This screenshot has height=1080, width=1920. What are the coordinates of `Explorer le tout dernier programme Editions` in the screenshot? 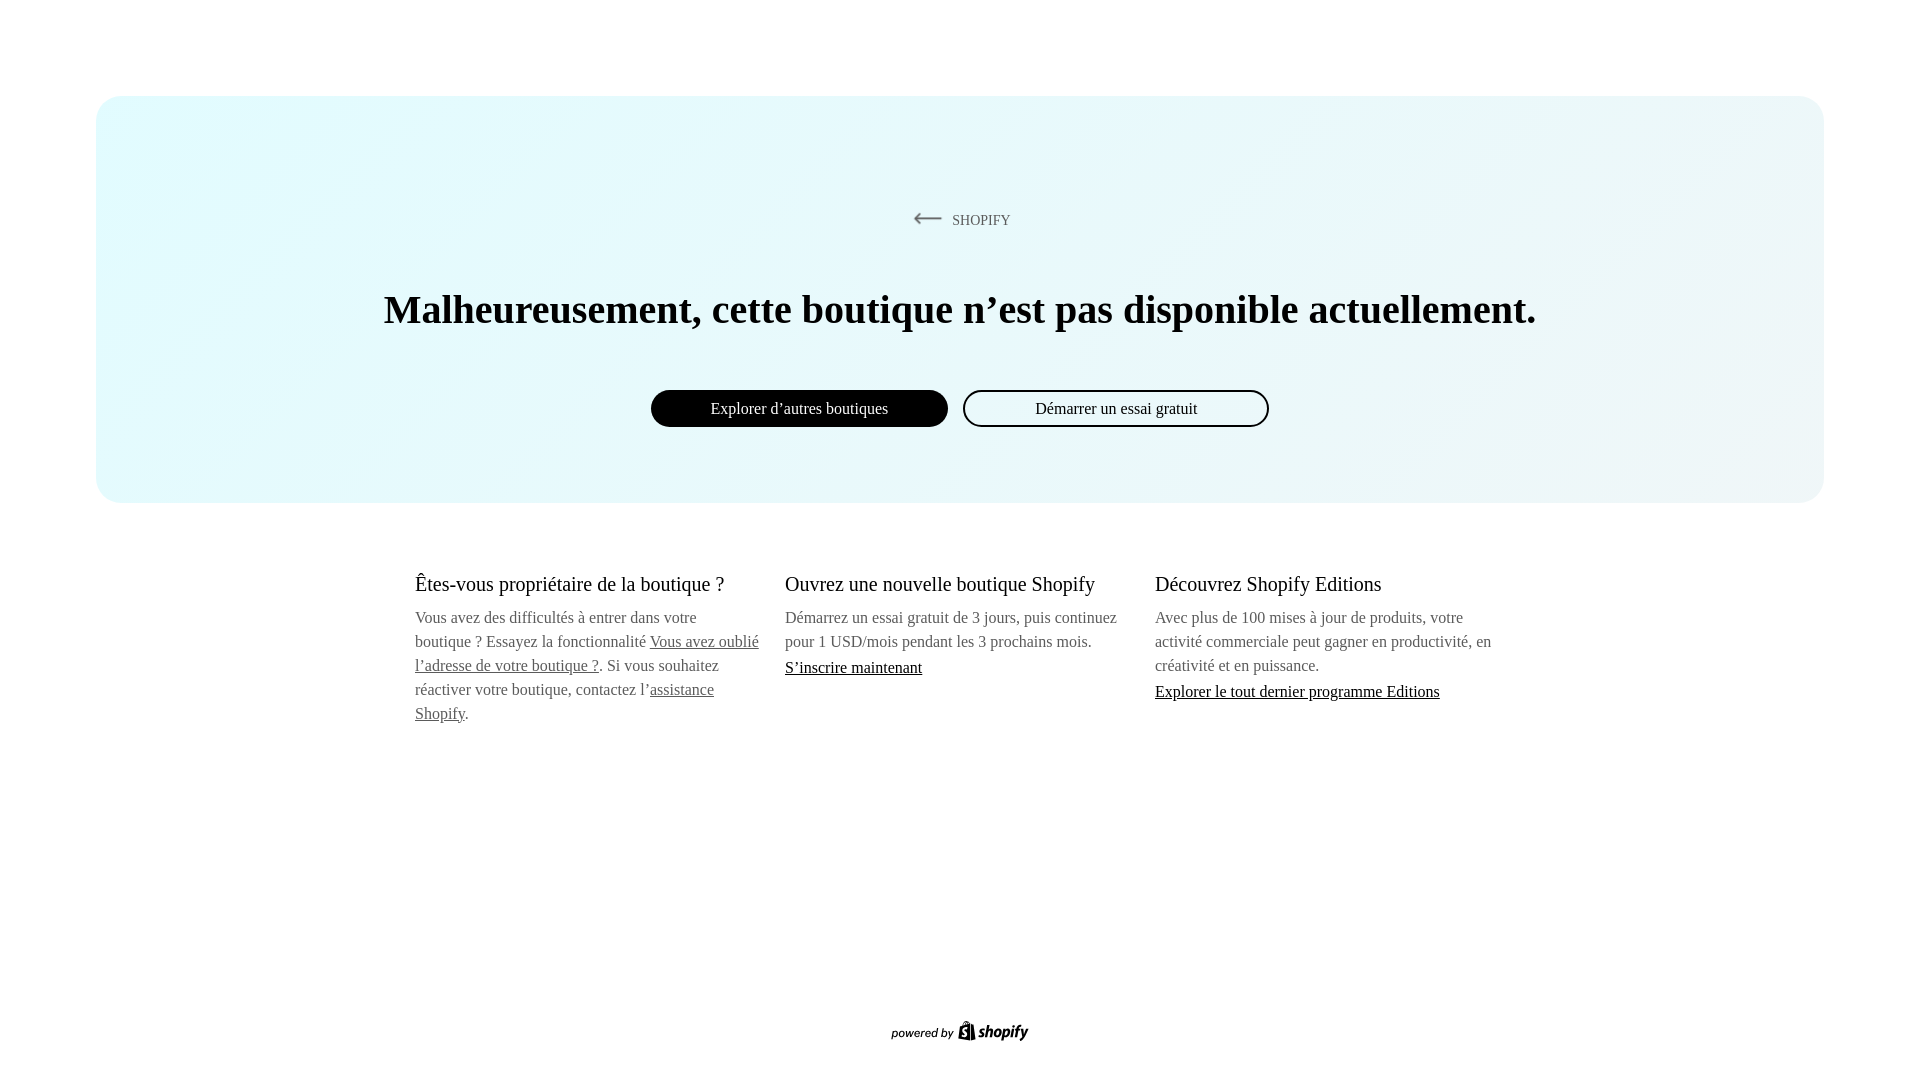 It's located at (1298, 690).